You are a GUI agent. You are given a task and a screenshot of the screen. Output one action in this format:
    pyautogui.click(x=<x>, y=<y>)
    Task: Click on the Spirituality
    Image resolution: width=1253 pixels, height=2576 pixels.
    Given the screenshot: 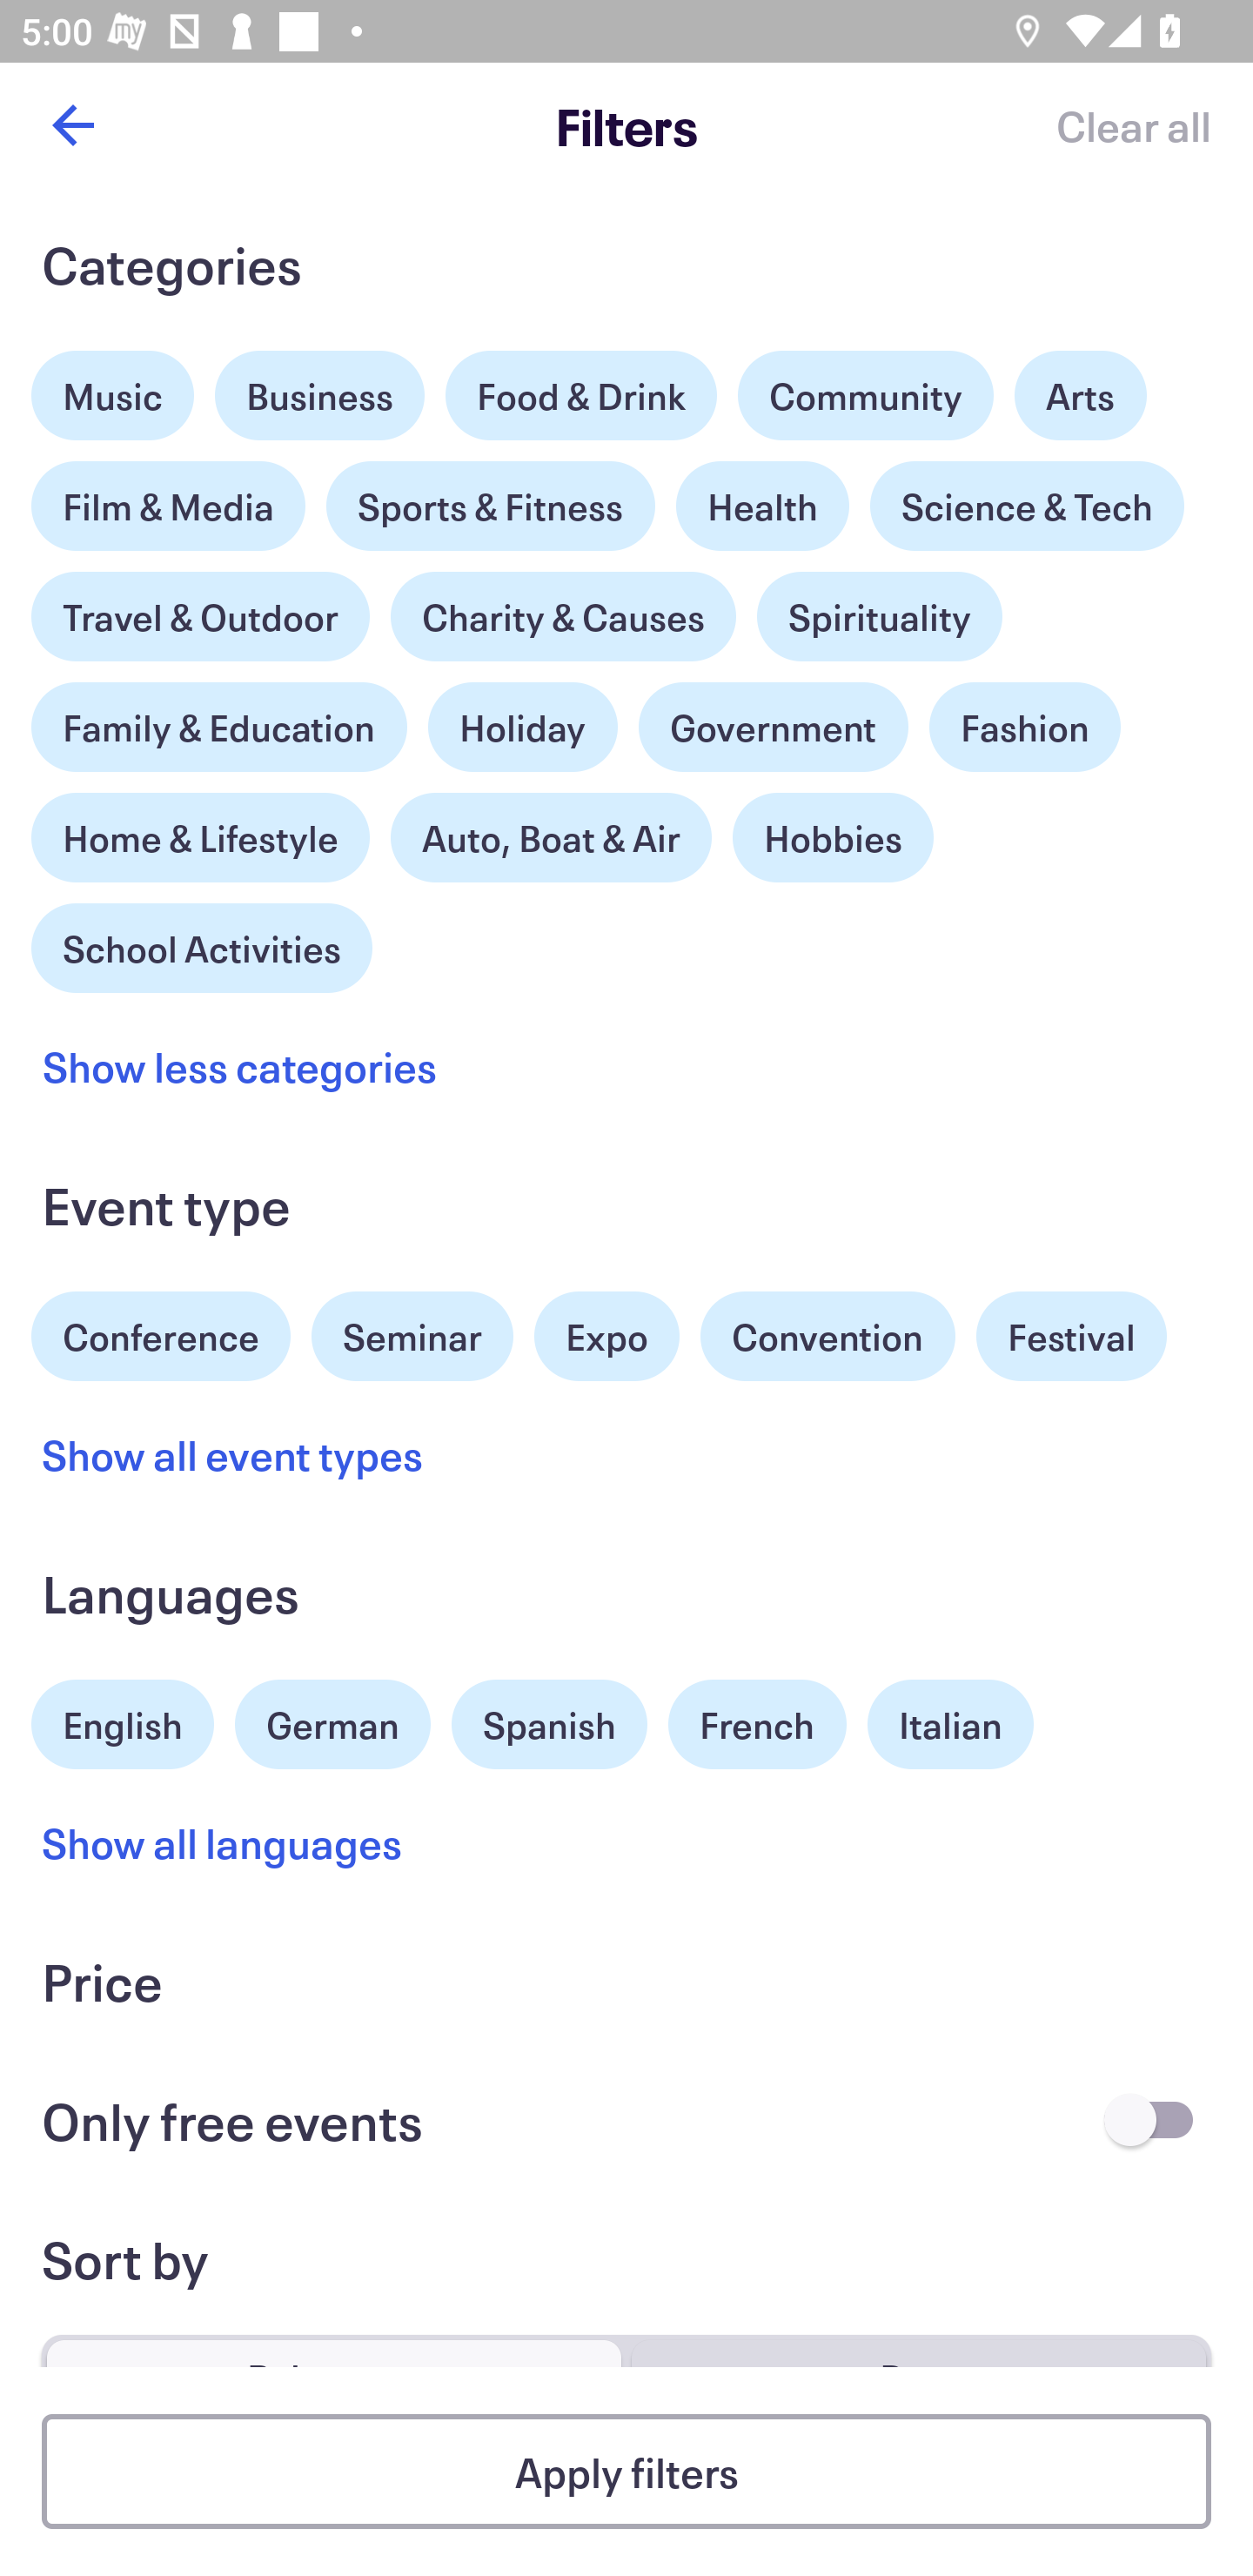 What is the action you would take?
    pyautogui.click(x=879, y=616)
    